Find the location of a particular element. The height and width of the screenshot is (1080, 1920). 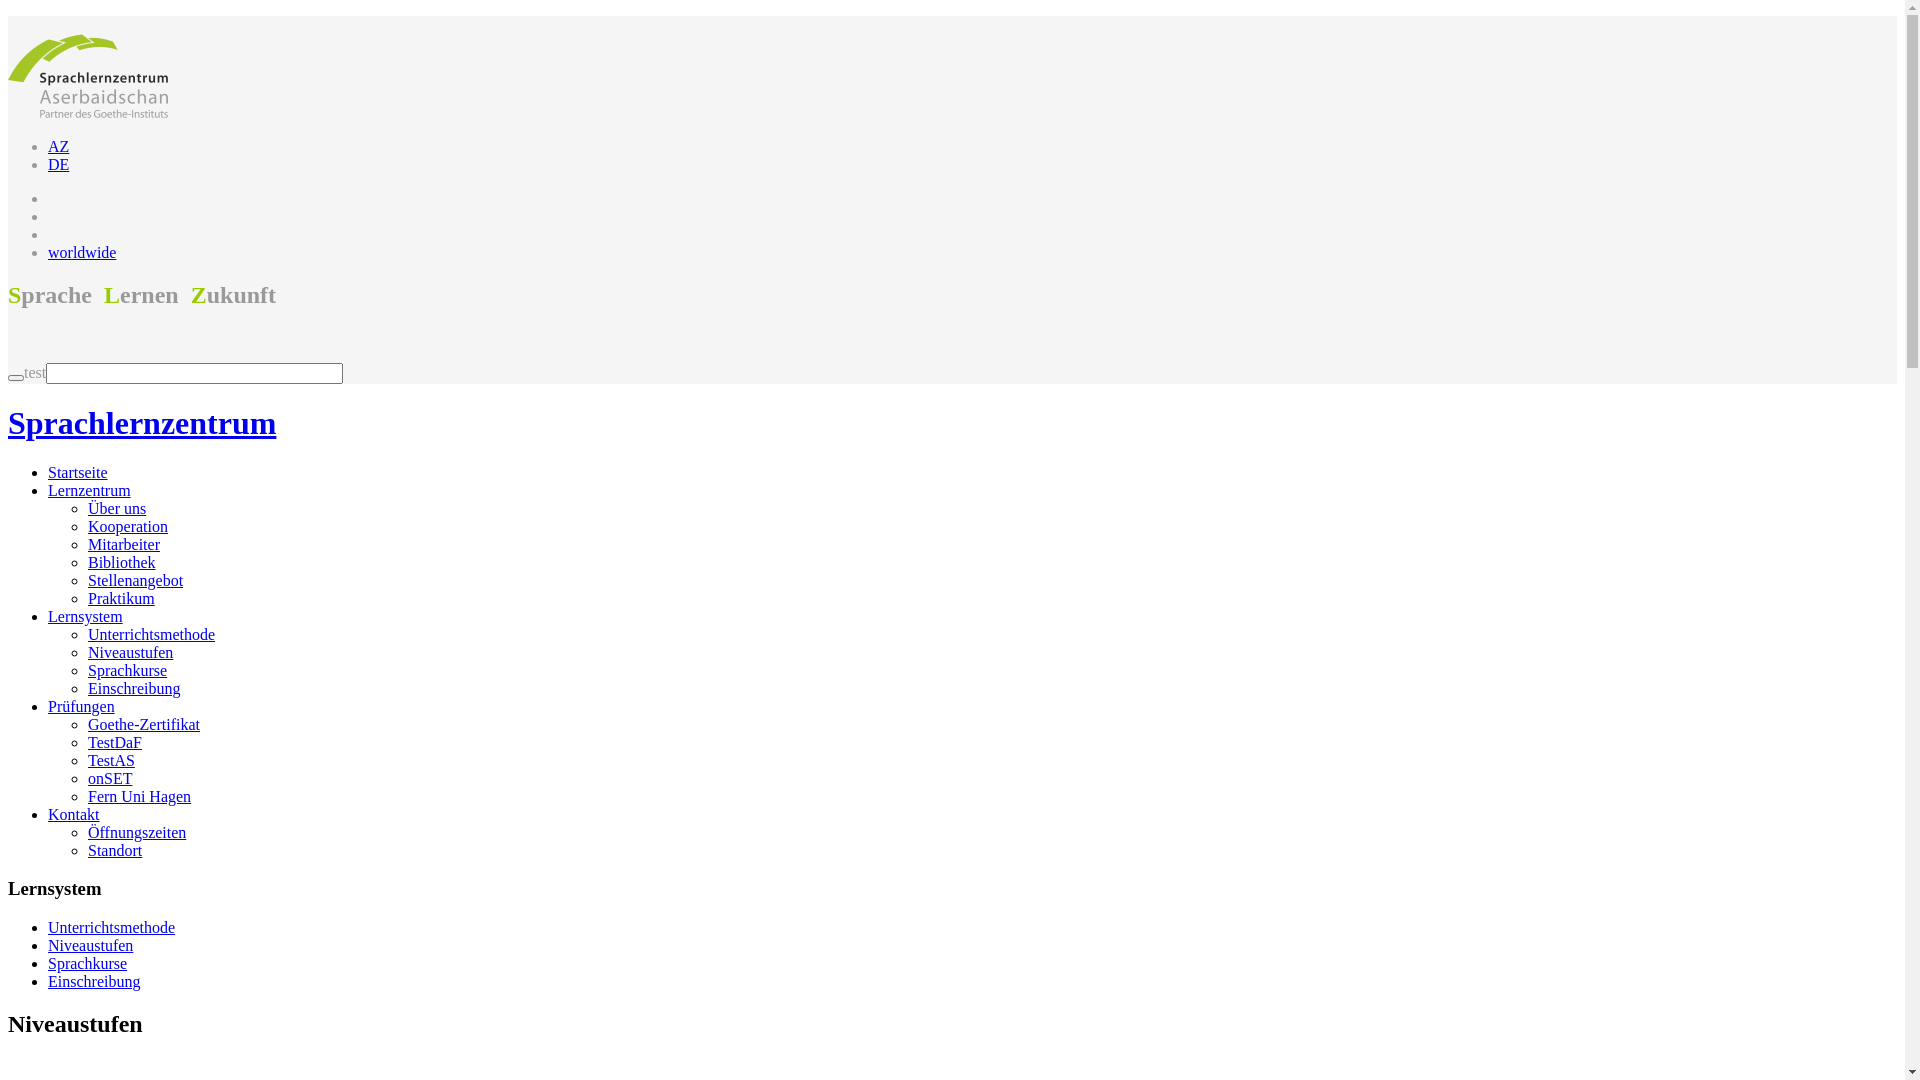

Standort is located at coordinates (115, 850).